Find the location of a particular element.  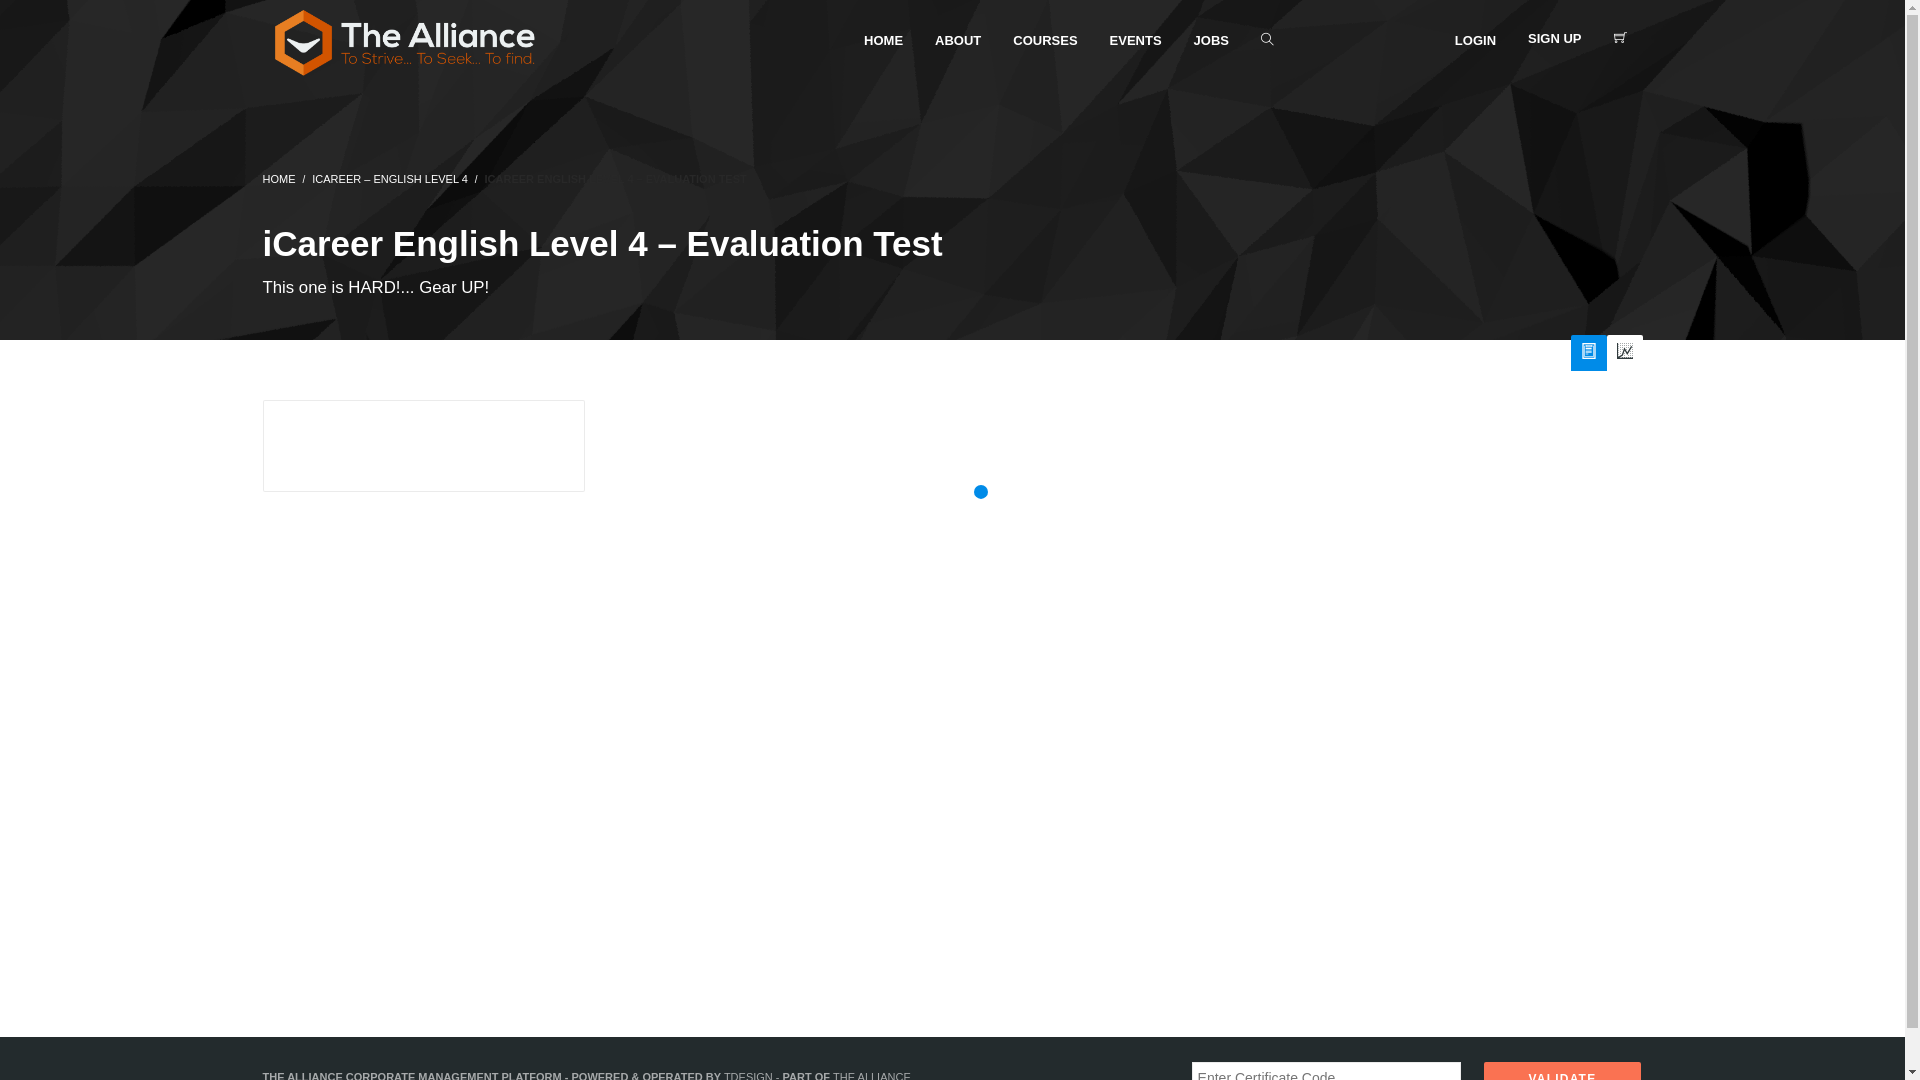

ABOUT is located at coordinates (958, 40).